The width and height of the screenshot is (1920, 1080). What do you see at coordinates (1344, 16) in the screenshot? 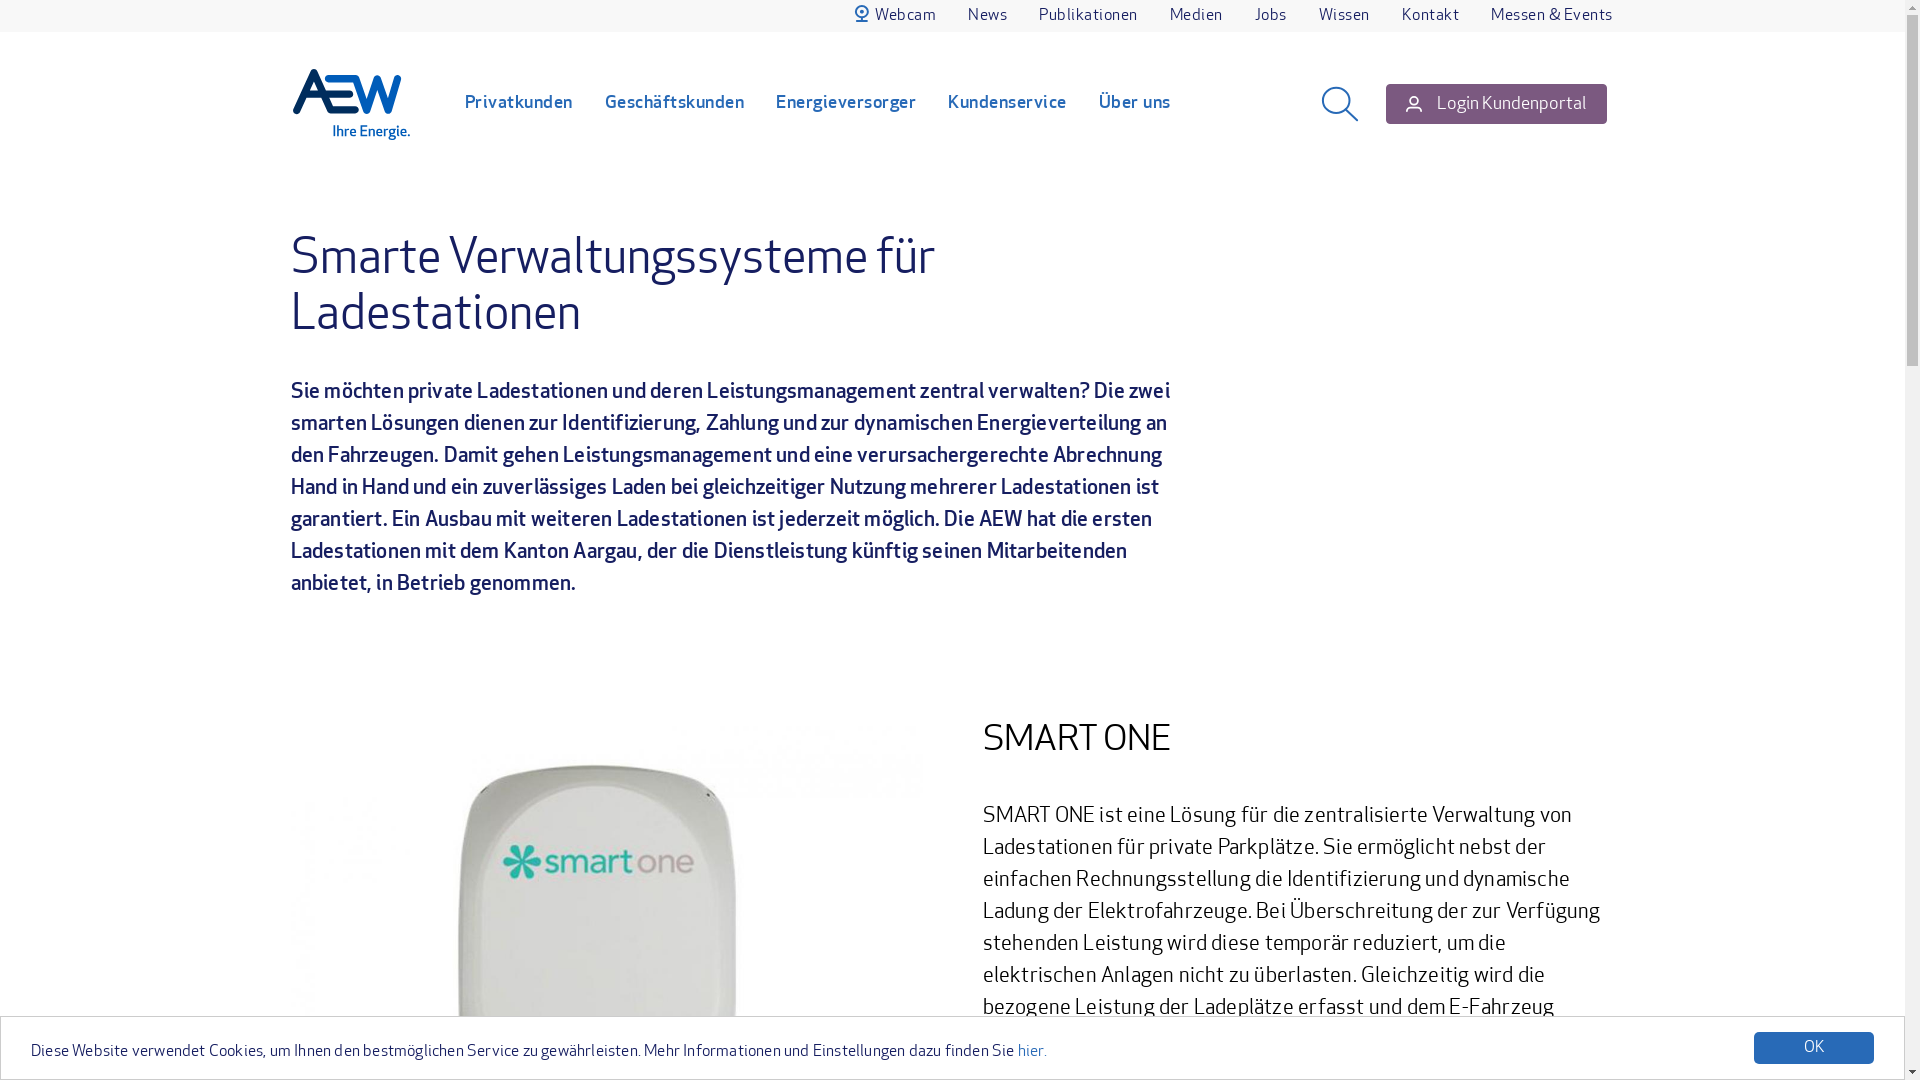
I see `Wissen` at bounding box center [1344, 16].